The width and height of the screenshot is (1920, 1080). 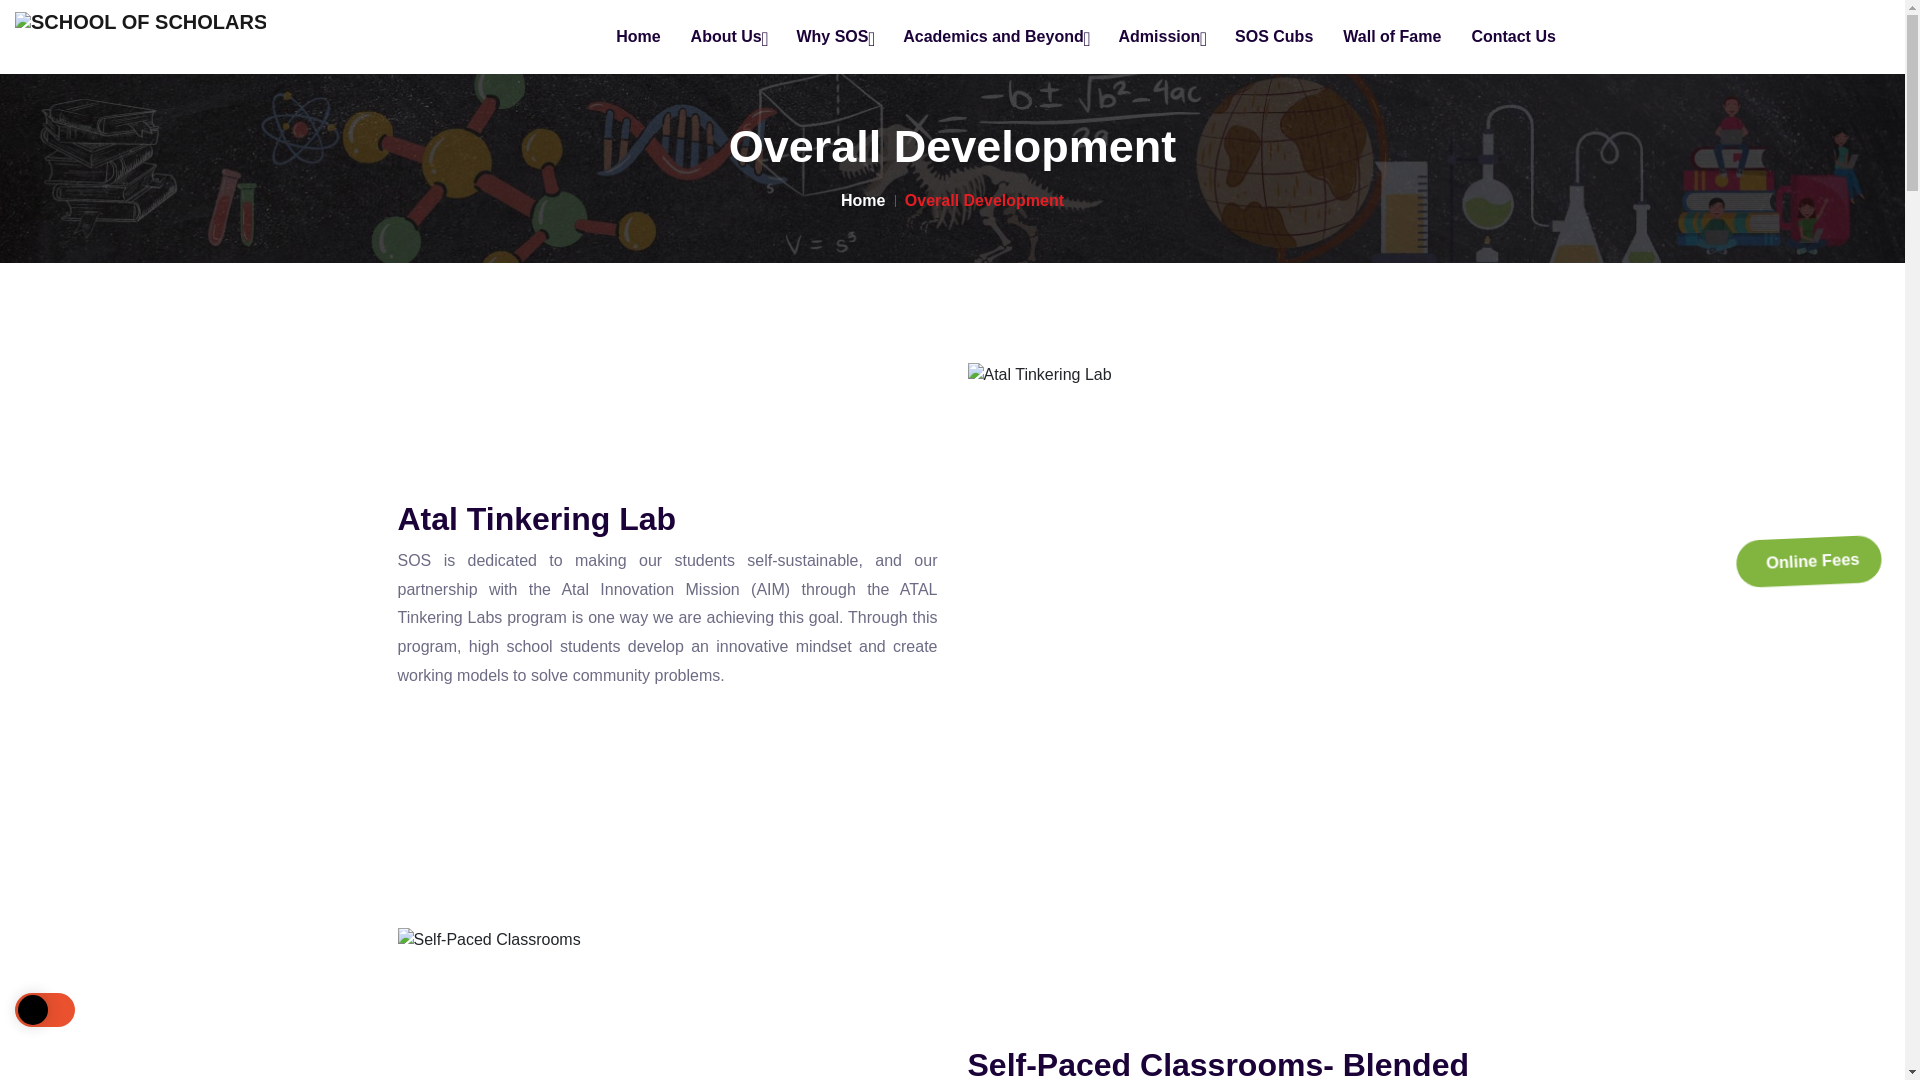 What do you see at coordinates (728, 37) in the screenshot?
I see `About Us` at bounding box center [728, 37].